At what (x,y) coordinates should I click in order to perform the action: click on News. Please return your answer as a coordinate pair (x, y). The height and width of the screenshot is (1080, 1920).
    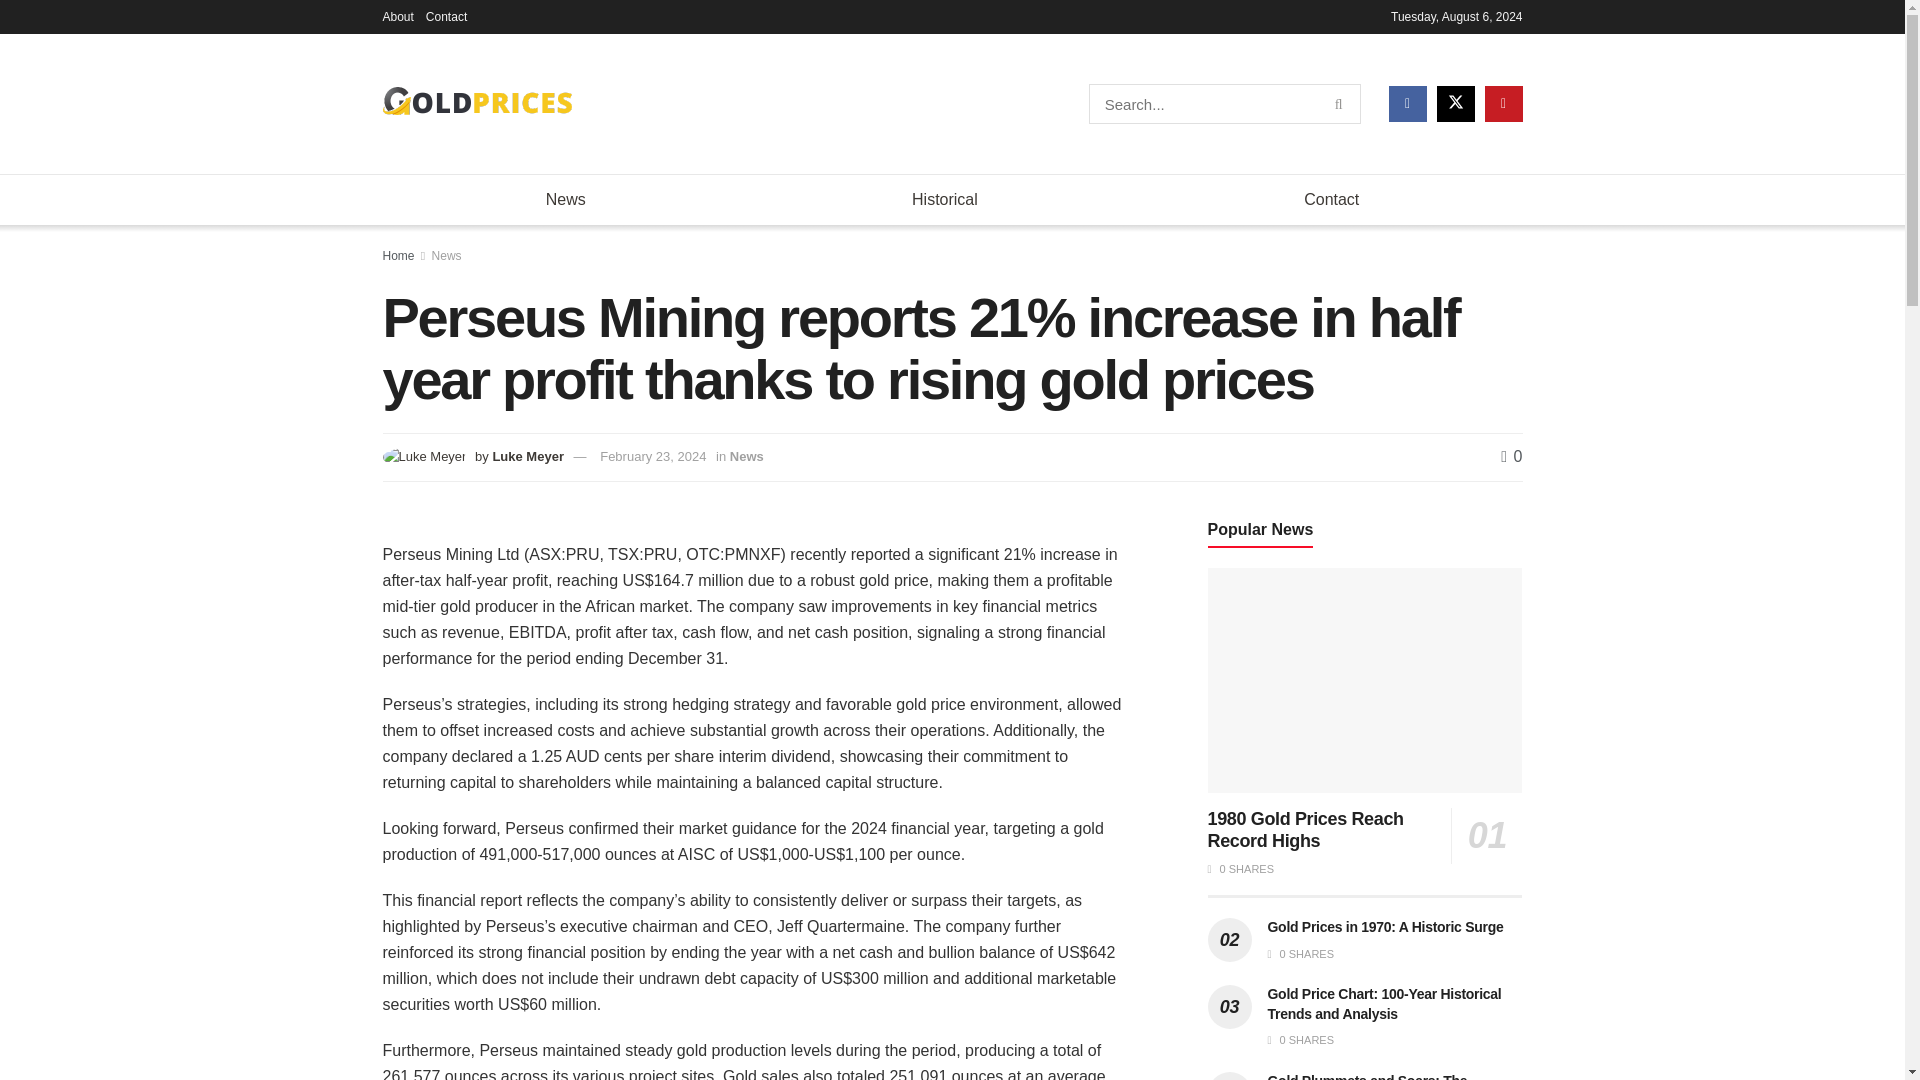
    Looking at the image, I should click on (565, 199).